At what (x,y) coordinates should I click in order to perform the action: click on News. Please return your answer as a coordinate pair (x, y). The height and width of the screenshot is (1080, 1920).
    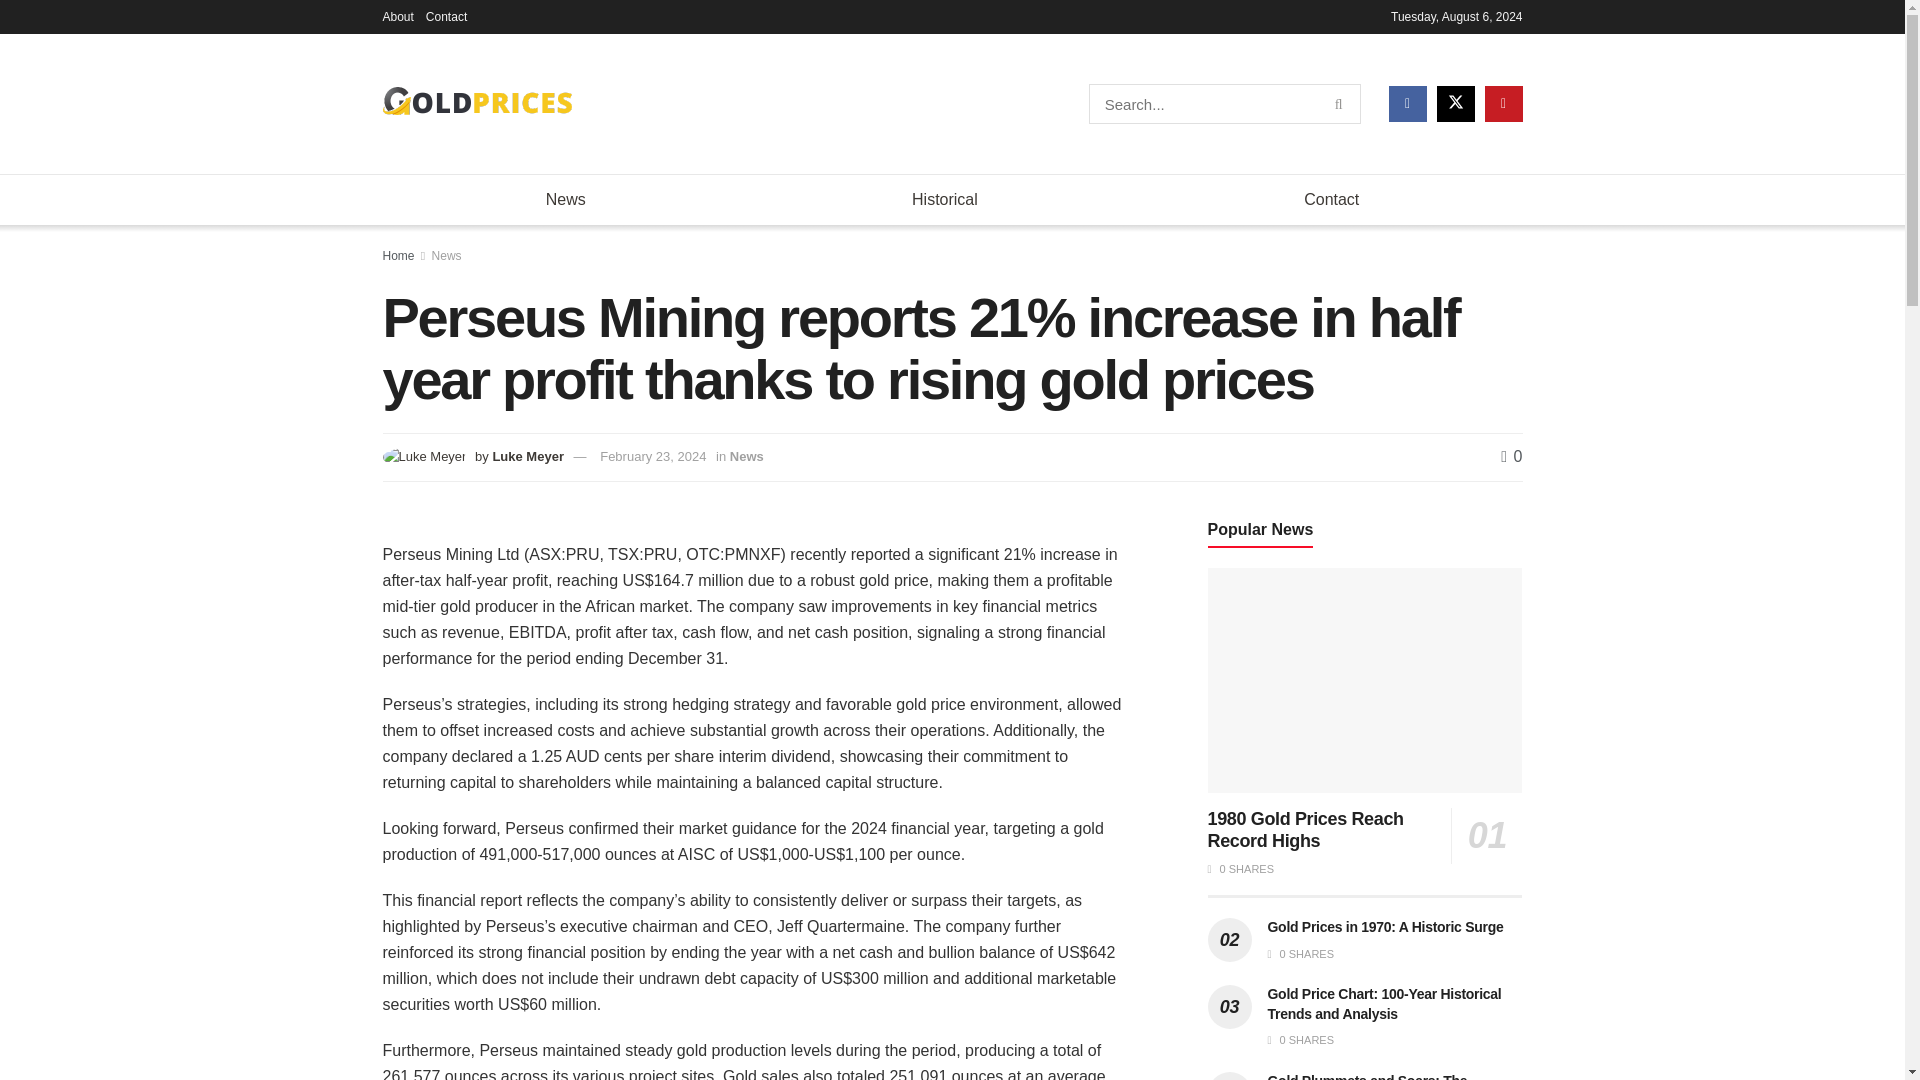
    Looking at the image, I should click on (565, 199).